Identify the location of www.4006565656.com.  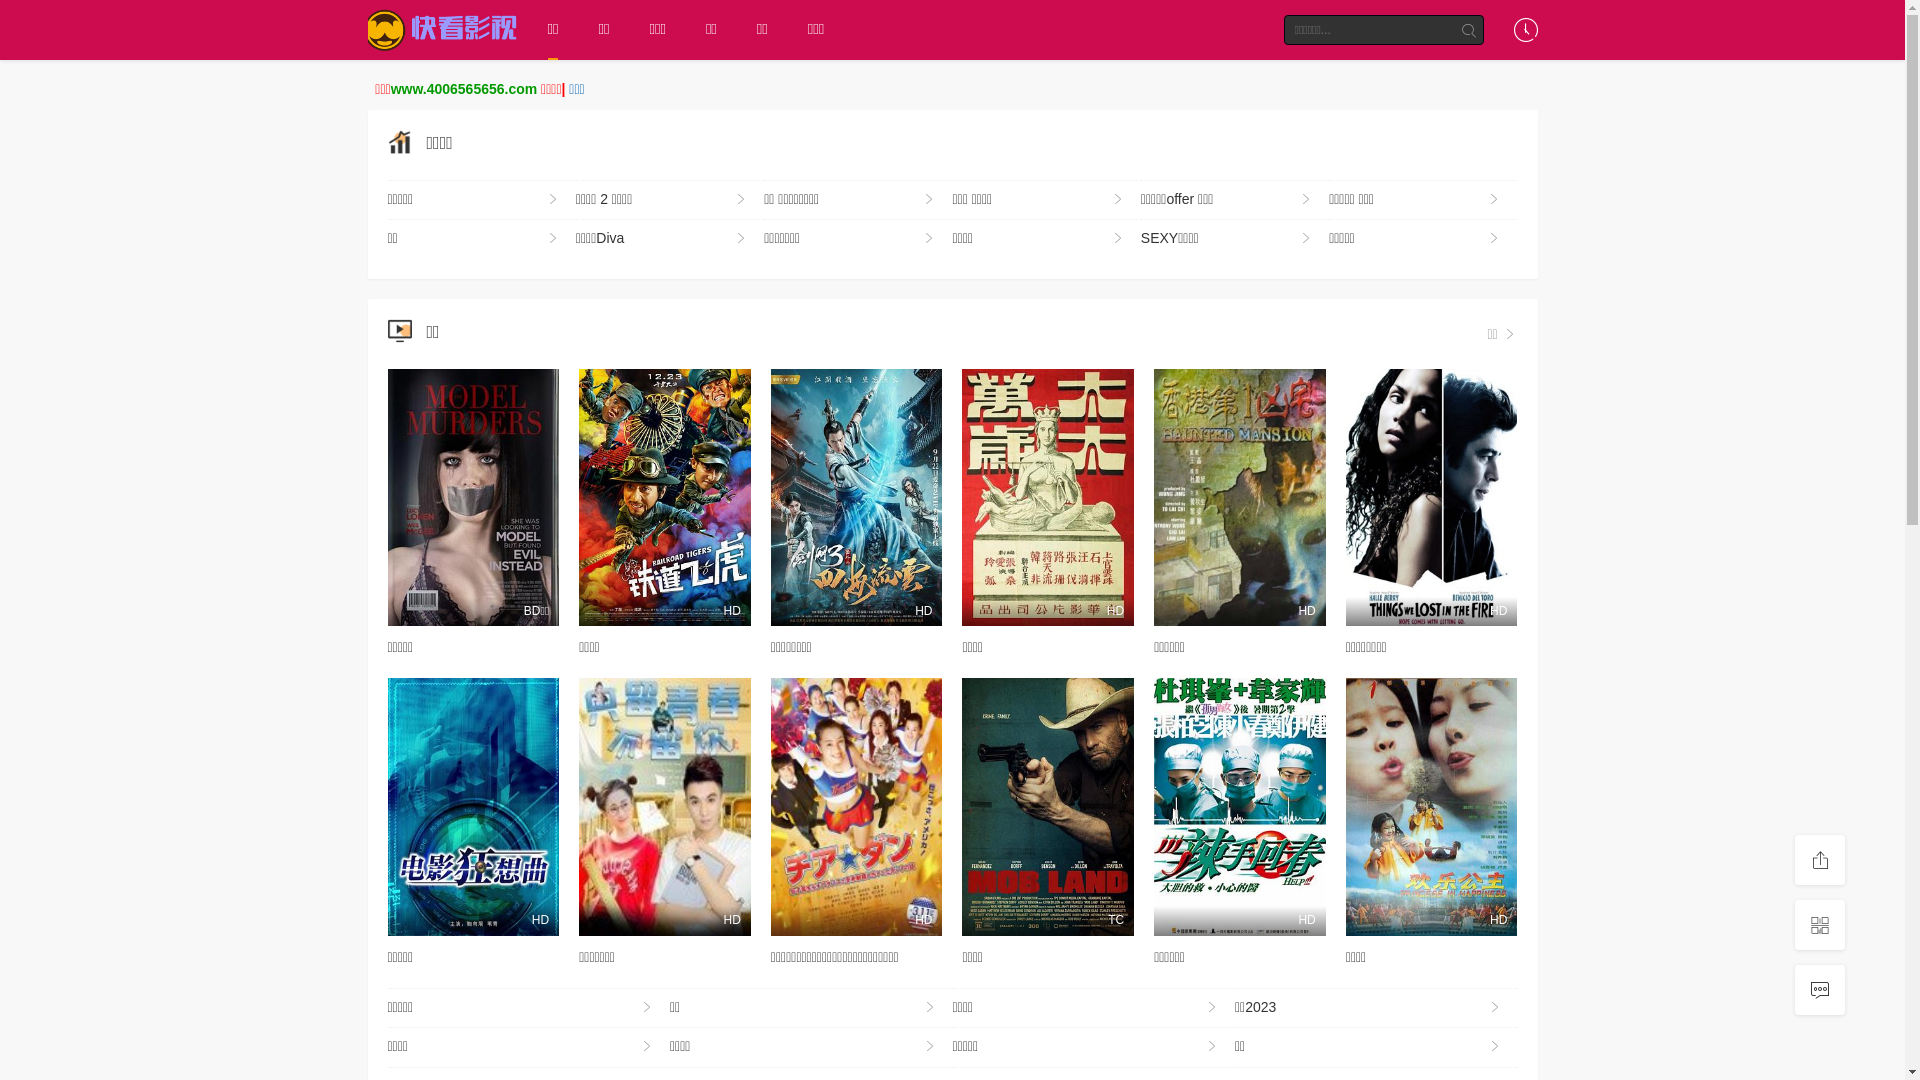
(464, 89).